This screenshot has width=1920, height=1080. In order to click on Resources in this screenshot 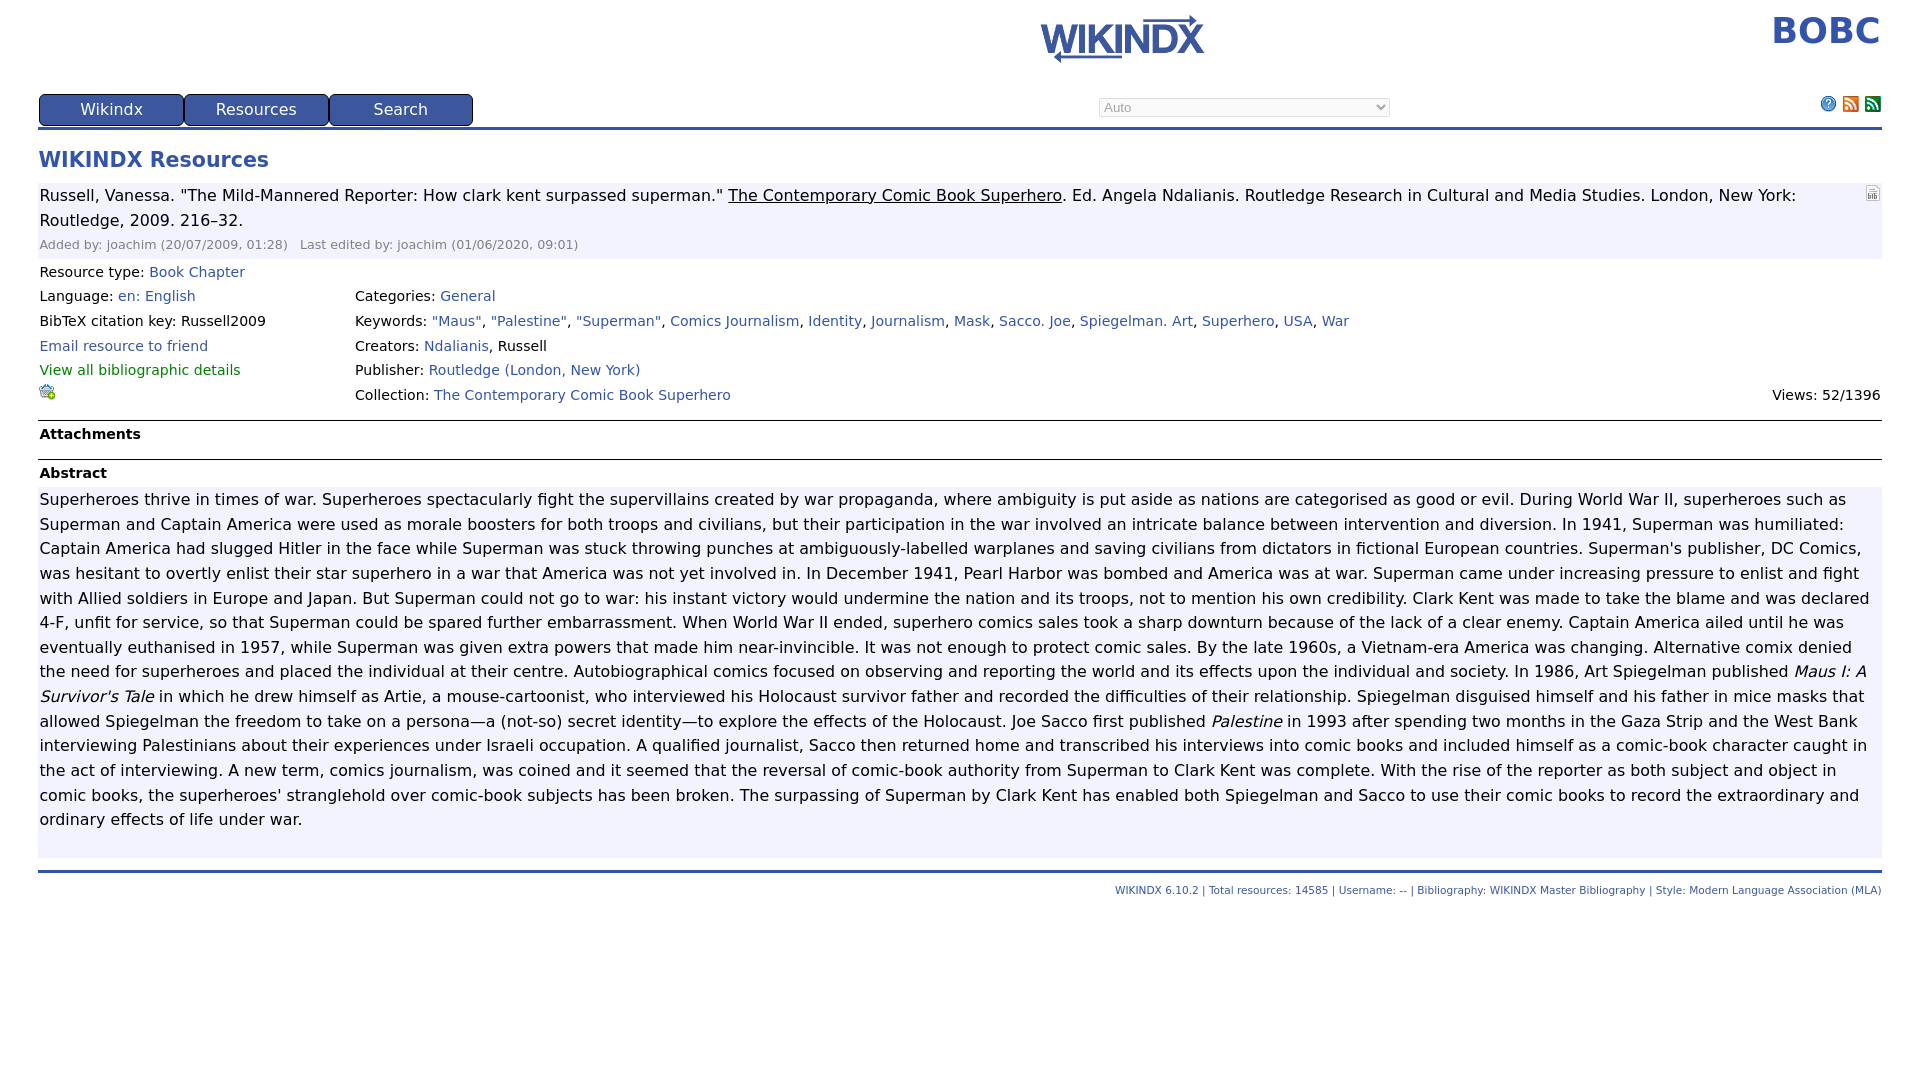, I will do `click(256, 110)`.